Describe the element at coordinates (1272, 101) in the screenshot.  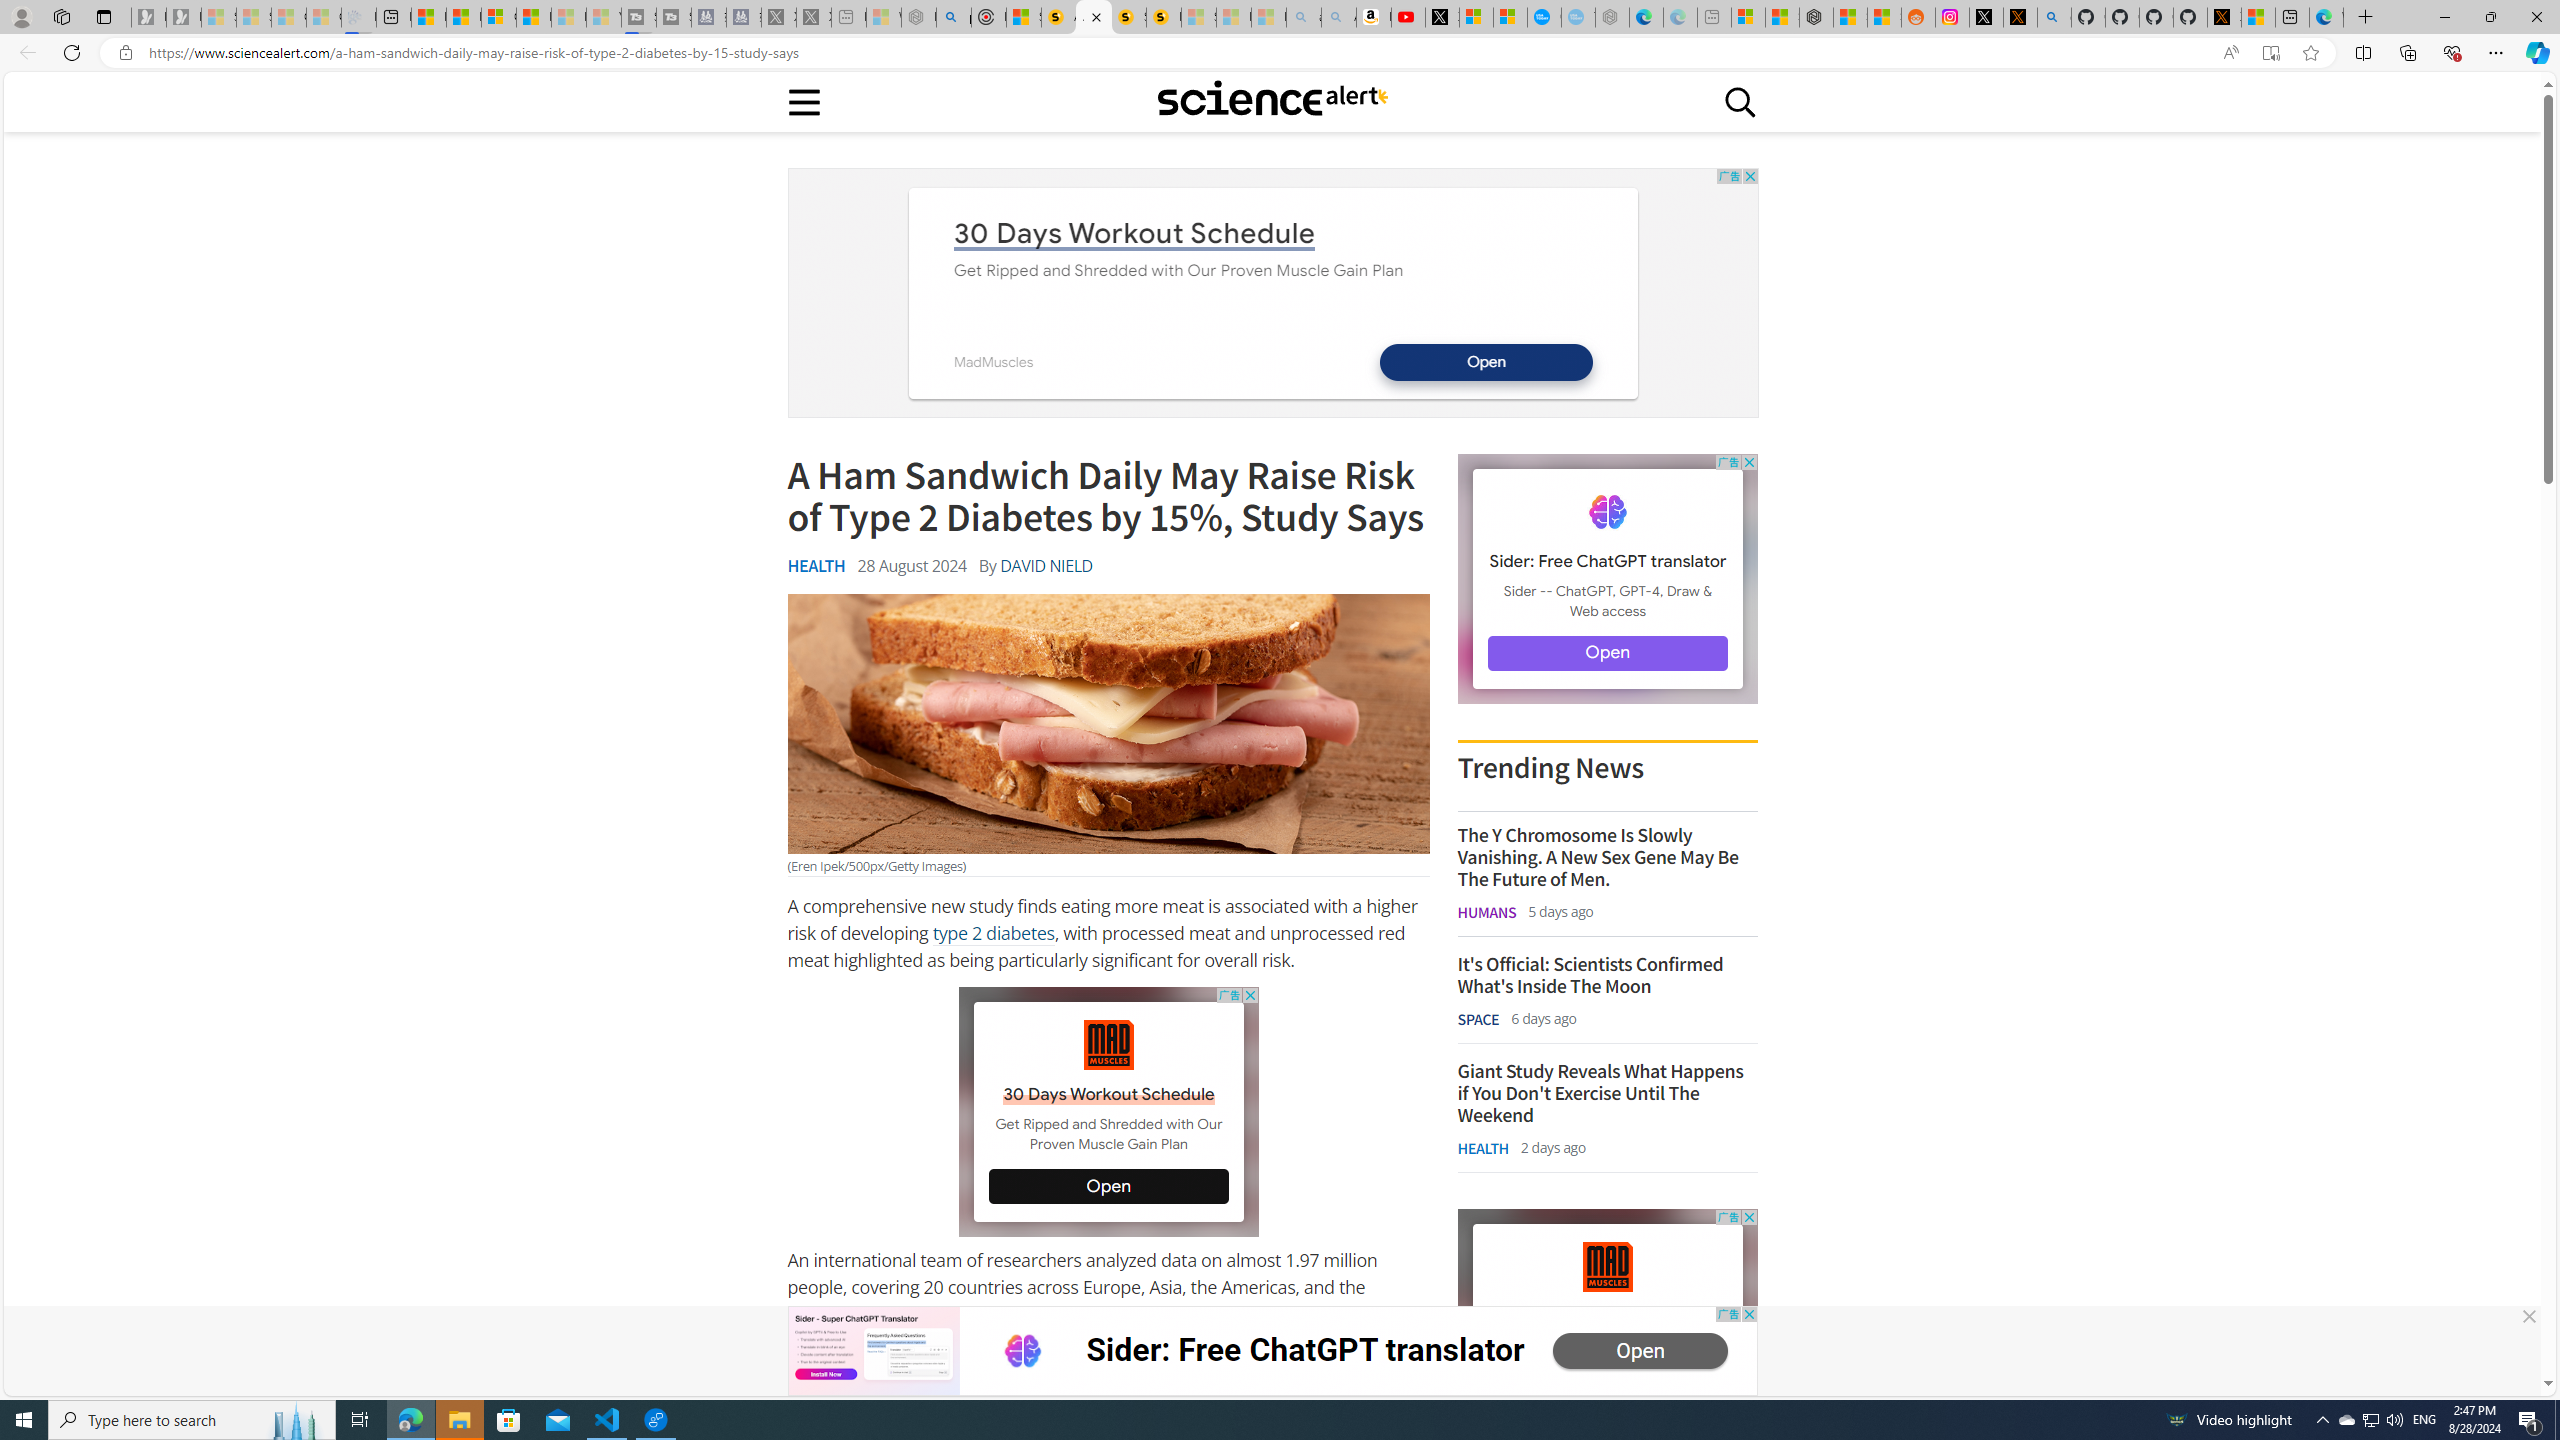
I see `ScienceAlert homepage` at that location.